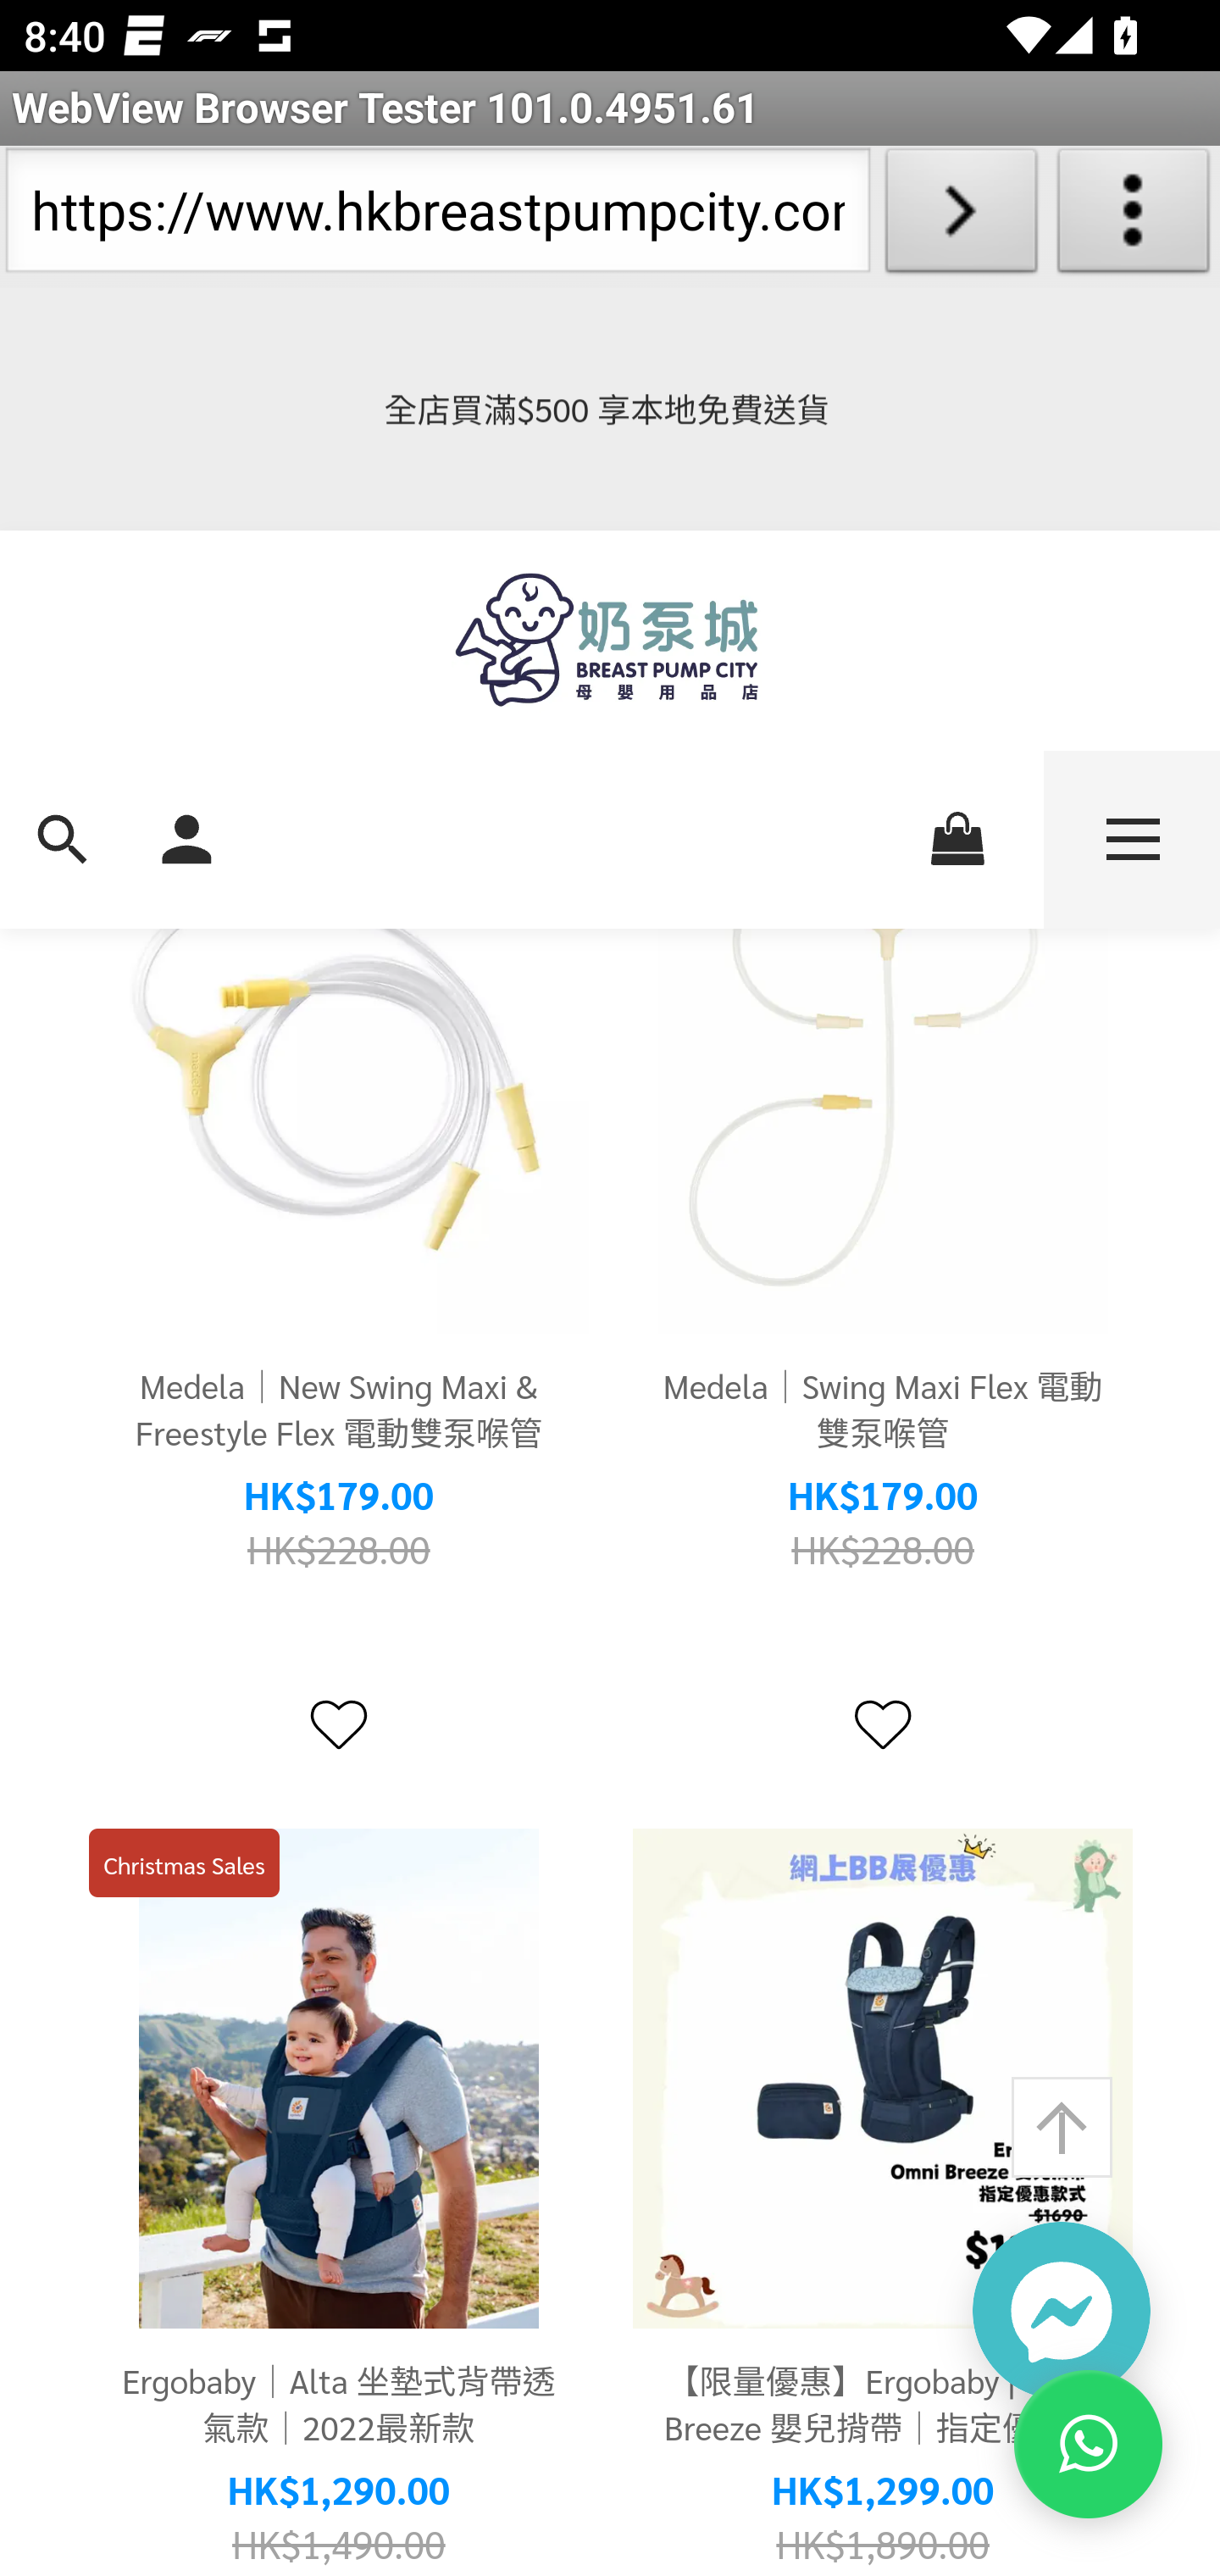 The width and height of the screenshot is (1220, 2576). I want to click on HK$1,890.00, so click(883, 2545).